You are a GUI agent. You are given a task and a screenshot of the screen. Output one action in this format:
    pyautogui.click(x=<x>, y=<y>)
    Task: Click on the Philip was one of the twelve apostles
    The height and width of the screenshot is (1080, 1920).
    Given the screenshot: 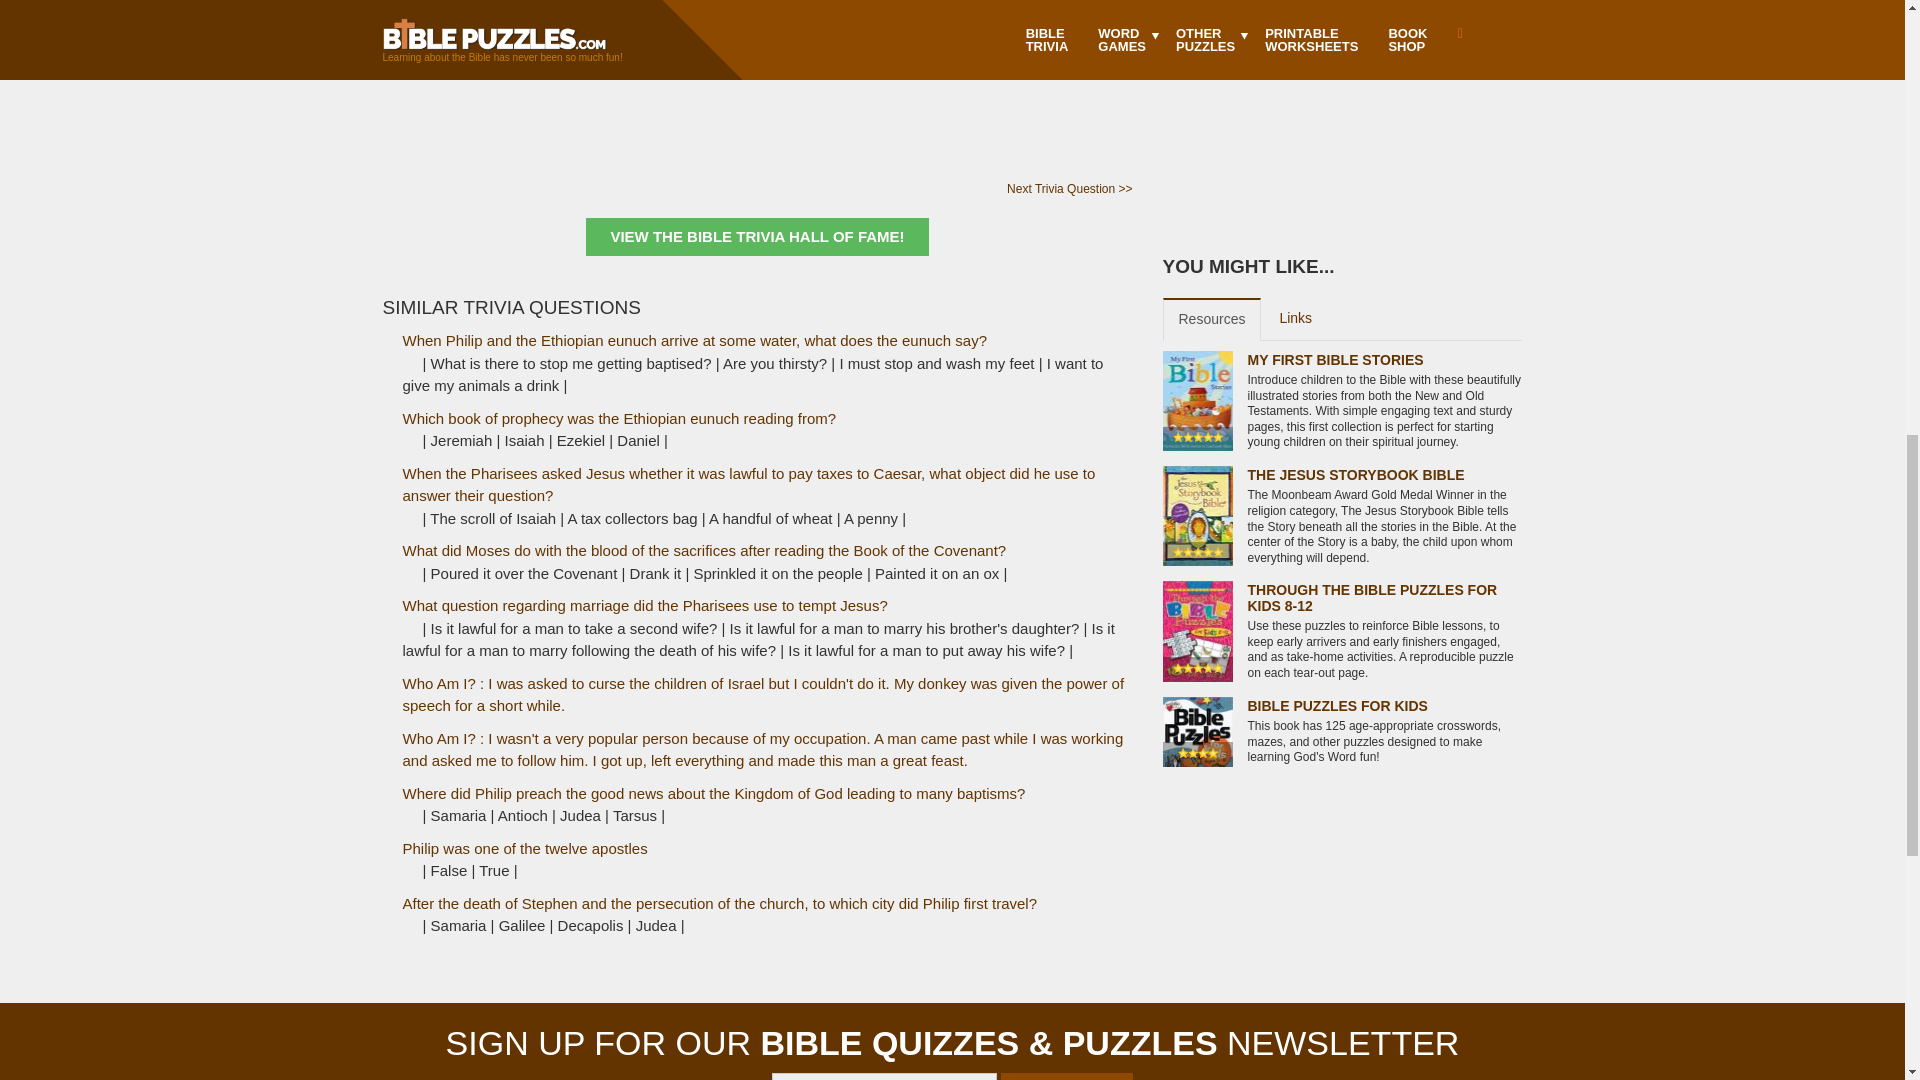 What is the action you would take?
    pyautogui.click(x=524, y=848)
    